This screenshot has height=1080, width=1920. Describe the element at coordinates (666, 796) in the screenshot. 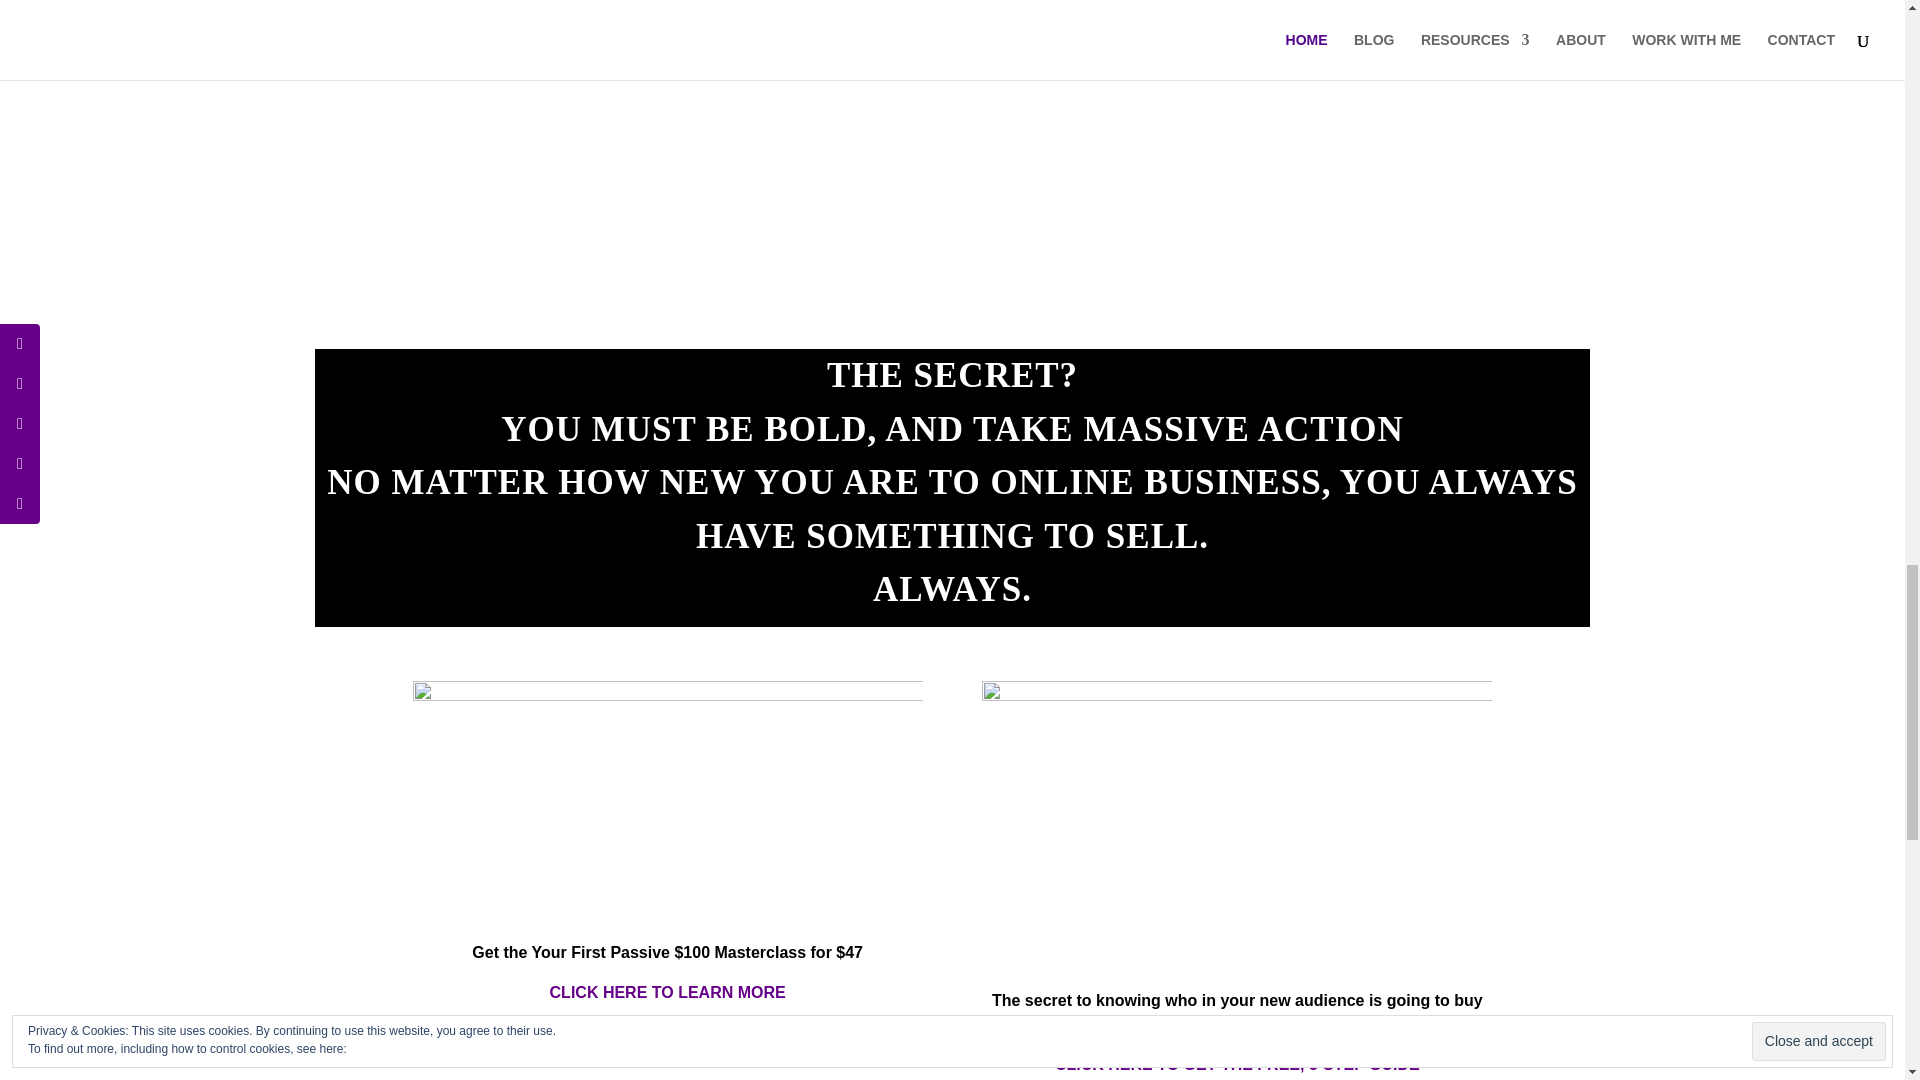

I see `Screen Shot 2020-04-27 at 7.08.43 PM copy` at that location.